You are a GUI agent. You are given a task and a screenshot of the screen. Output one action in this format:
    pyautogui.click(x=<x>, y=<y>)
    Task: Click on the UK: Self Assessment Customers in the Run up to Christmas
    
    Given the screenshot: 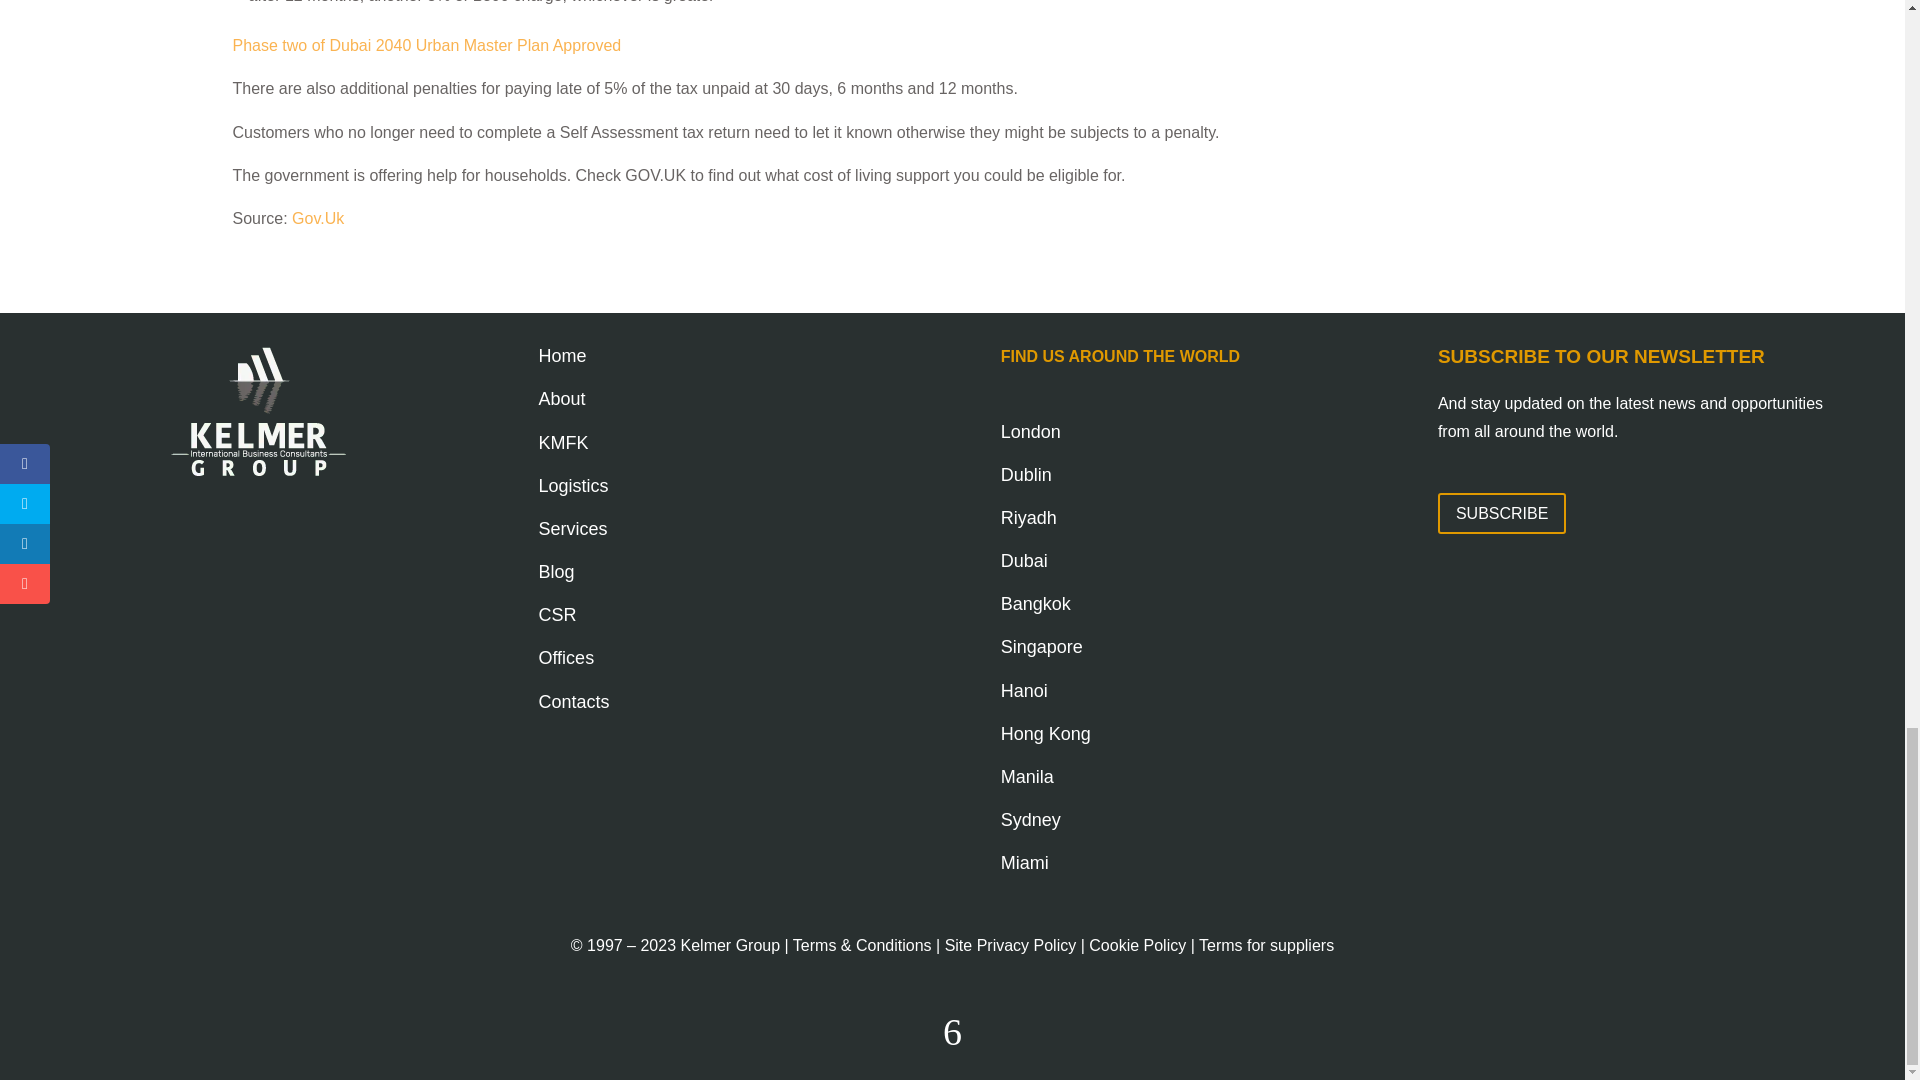 What is the action you would take?
    pyautogui.click(x=952, y=1039)
    